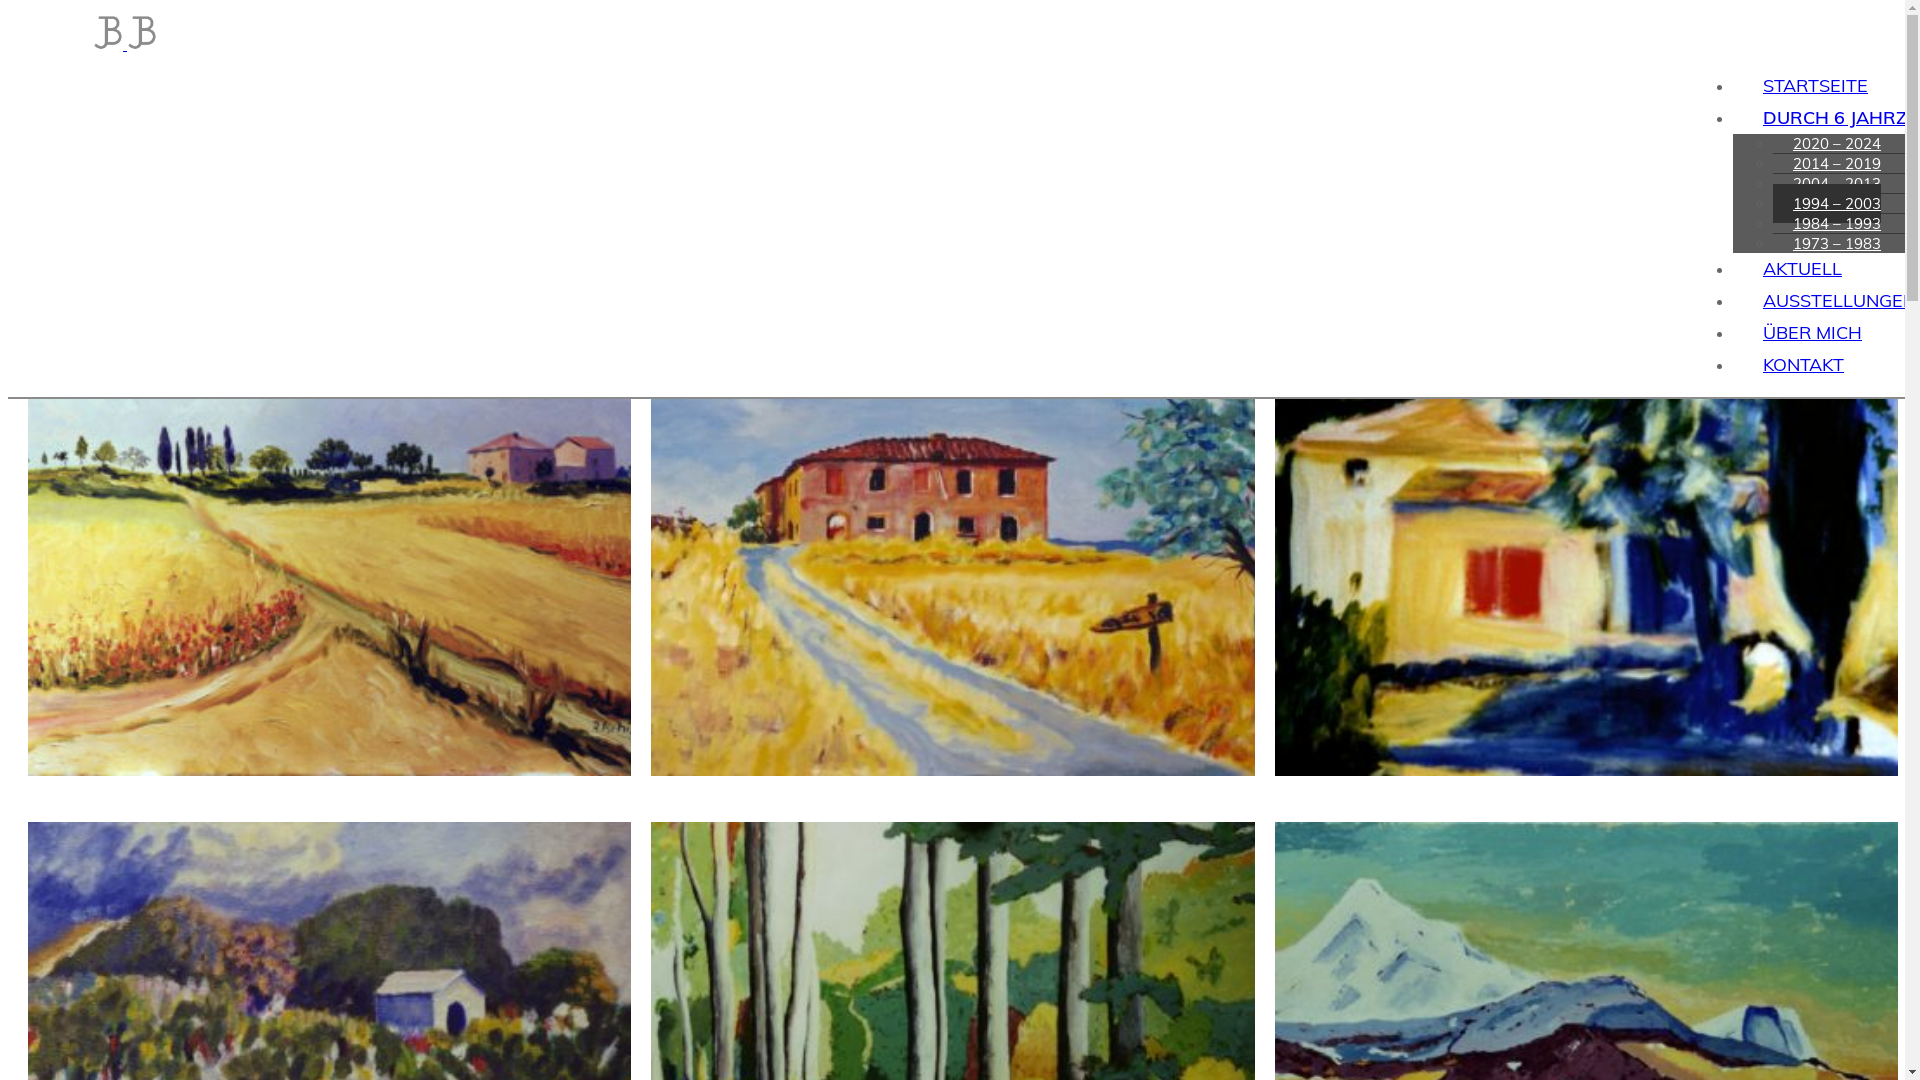  I want to click on AKTUELL, so click(1802, 268).